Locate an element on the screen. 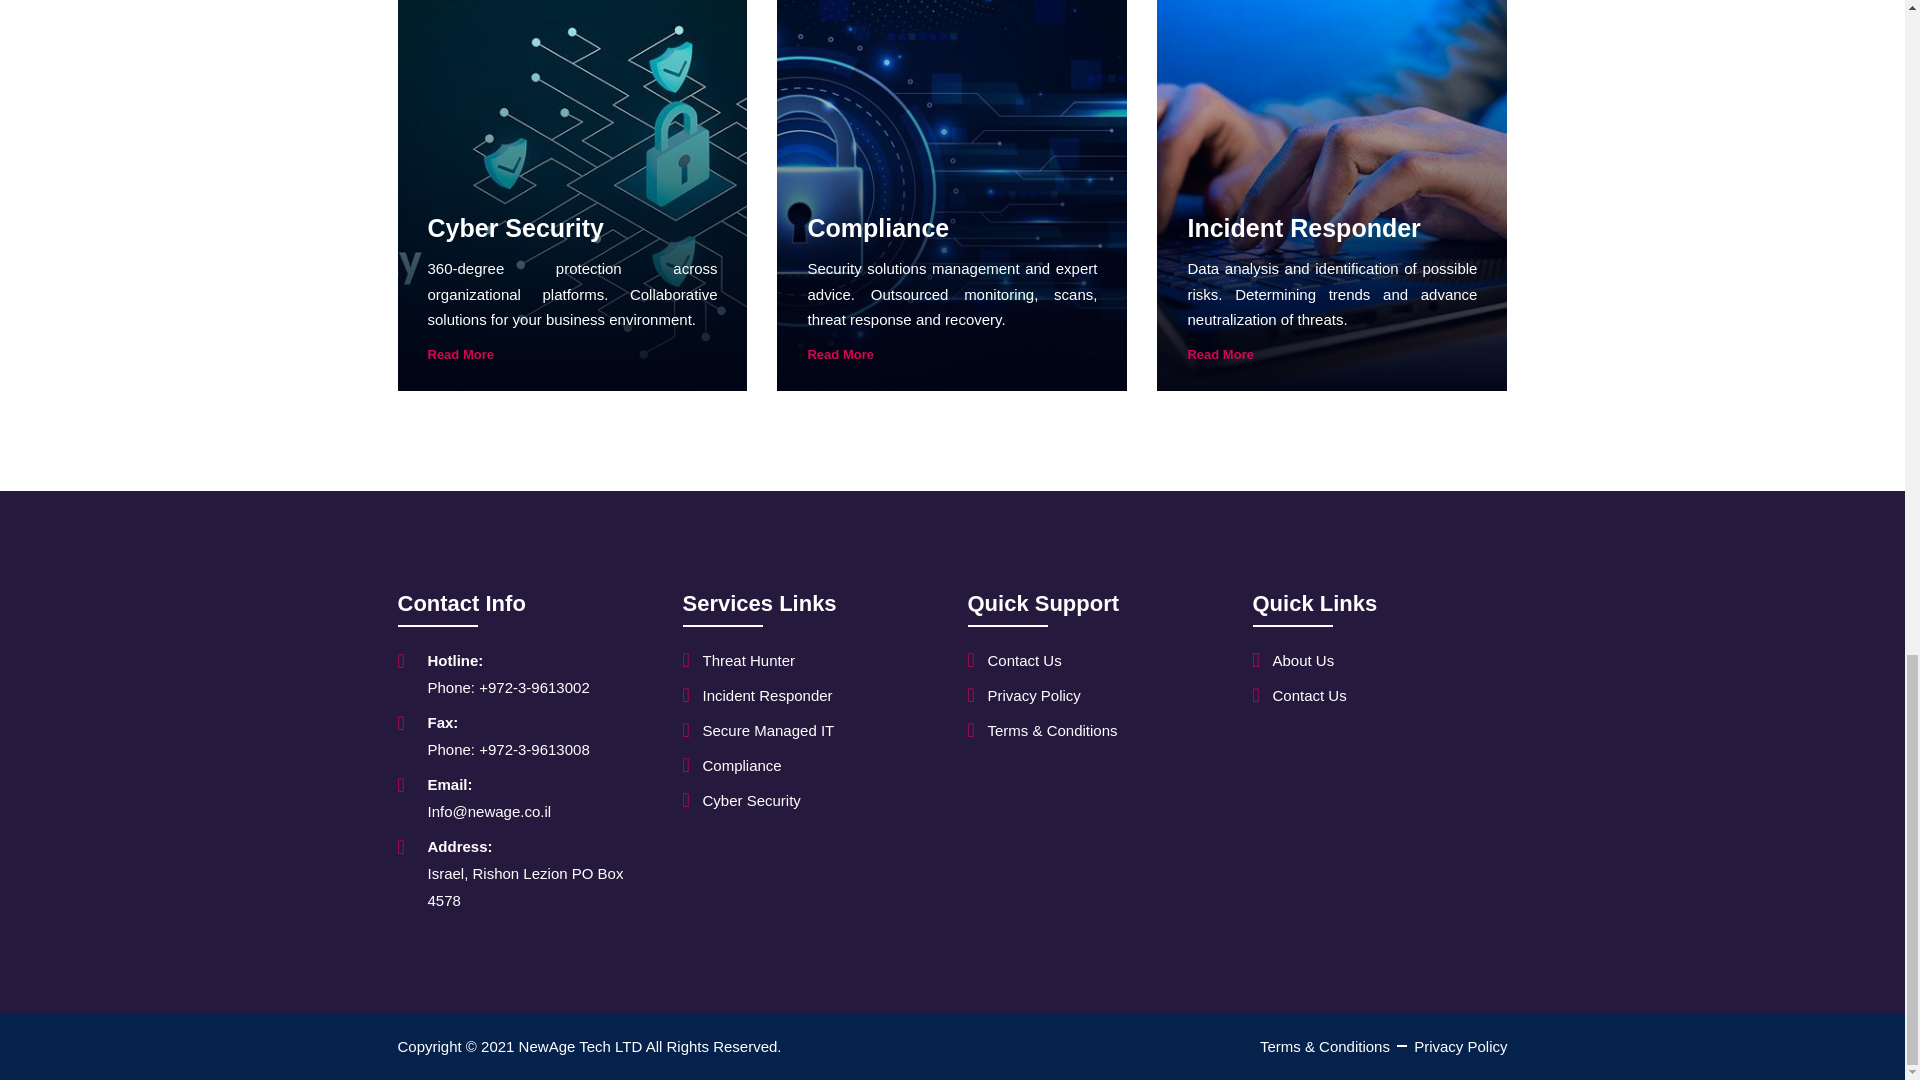 The height and width of the screenshot is (1080, 1920). Read More is located at coordinates (951, 354).